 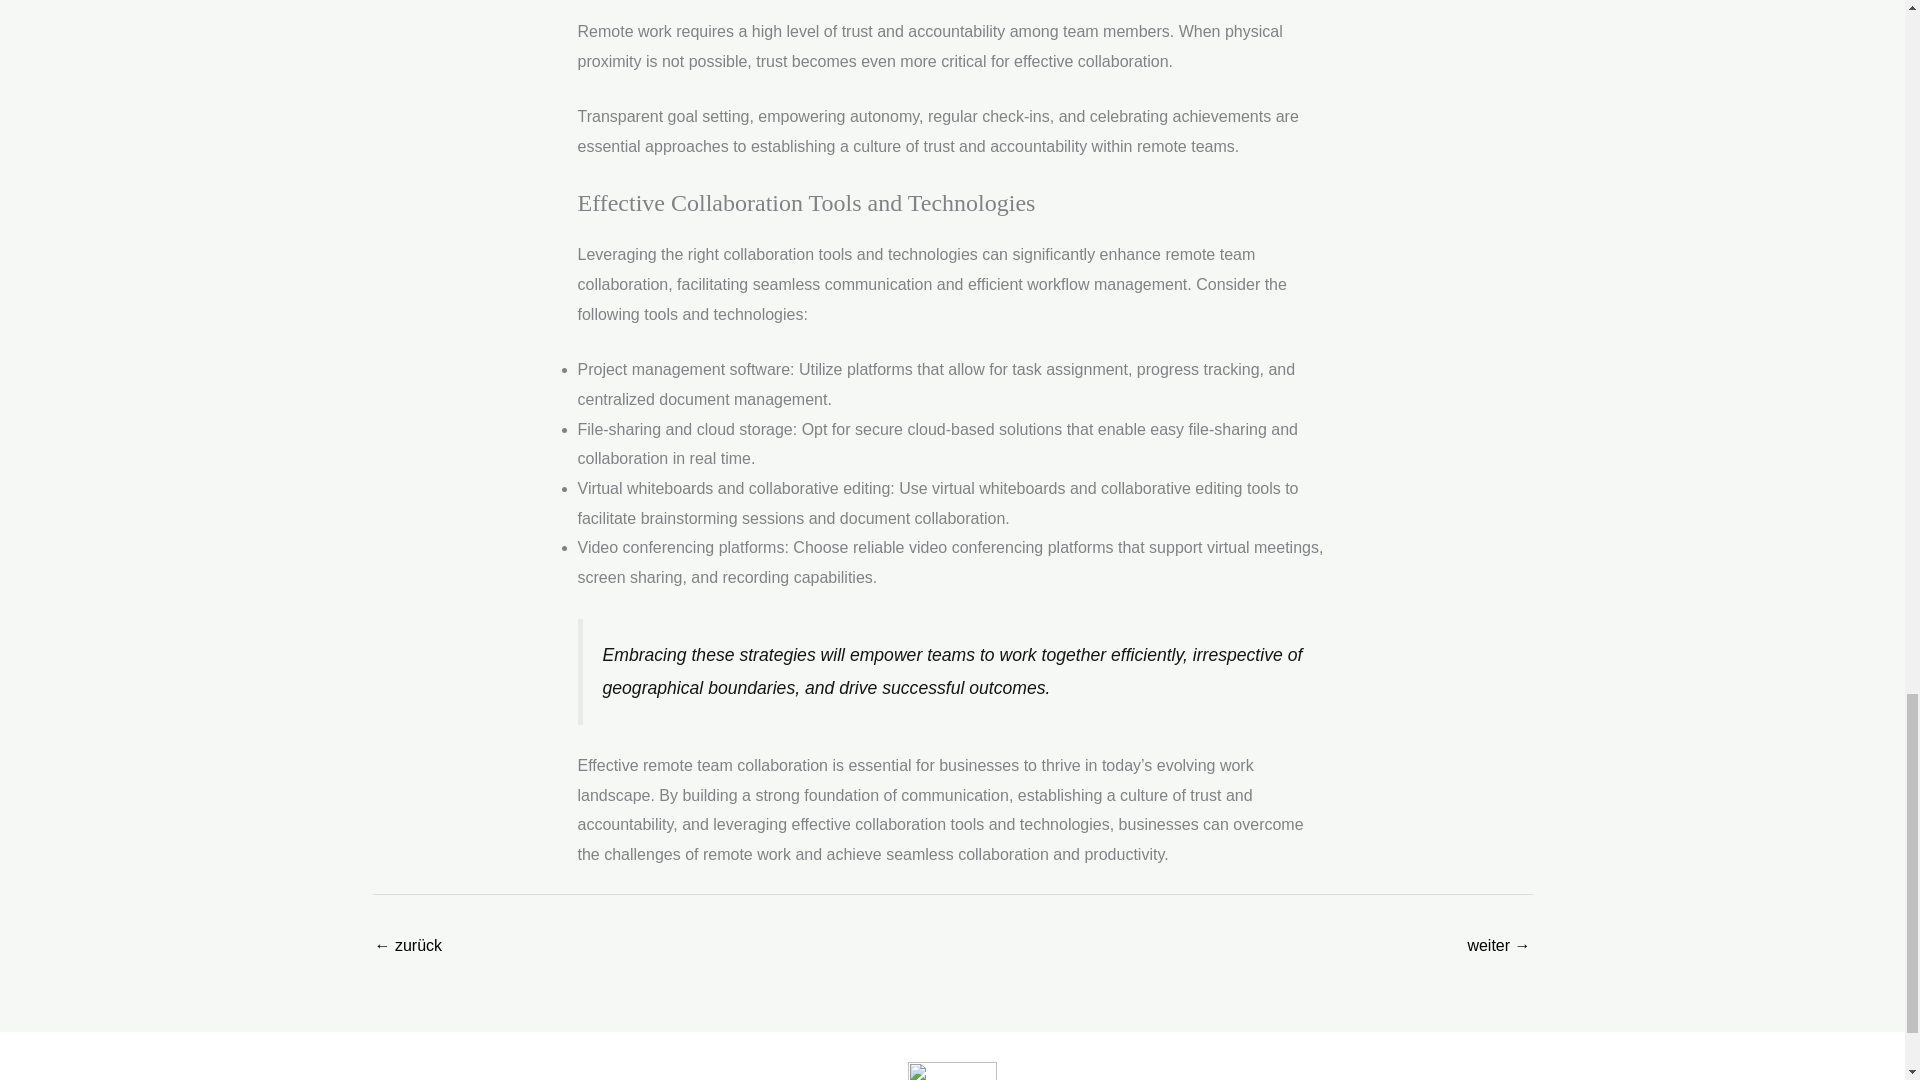 I want to click on Effective Budgeting Techniques, so click(x=1498, y=946).